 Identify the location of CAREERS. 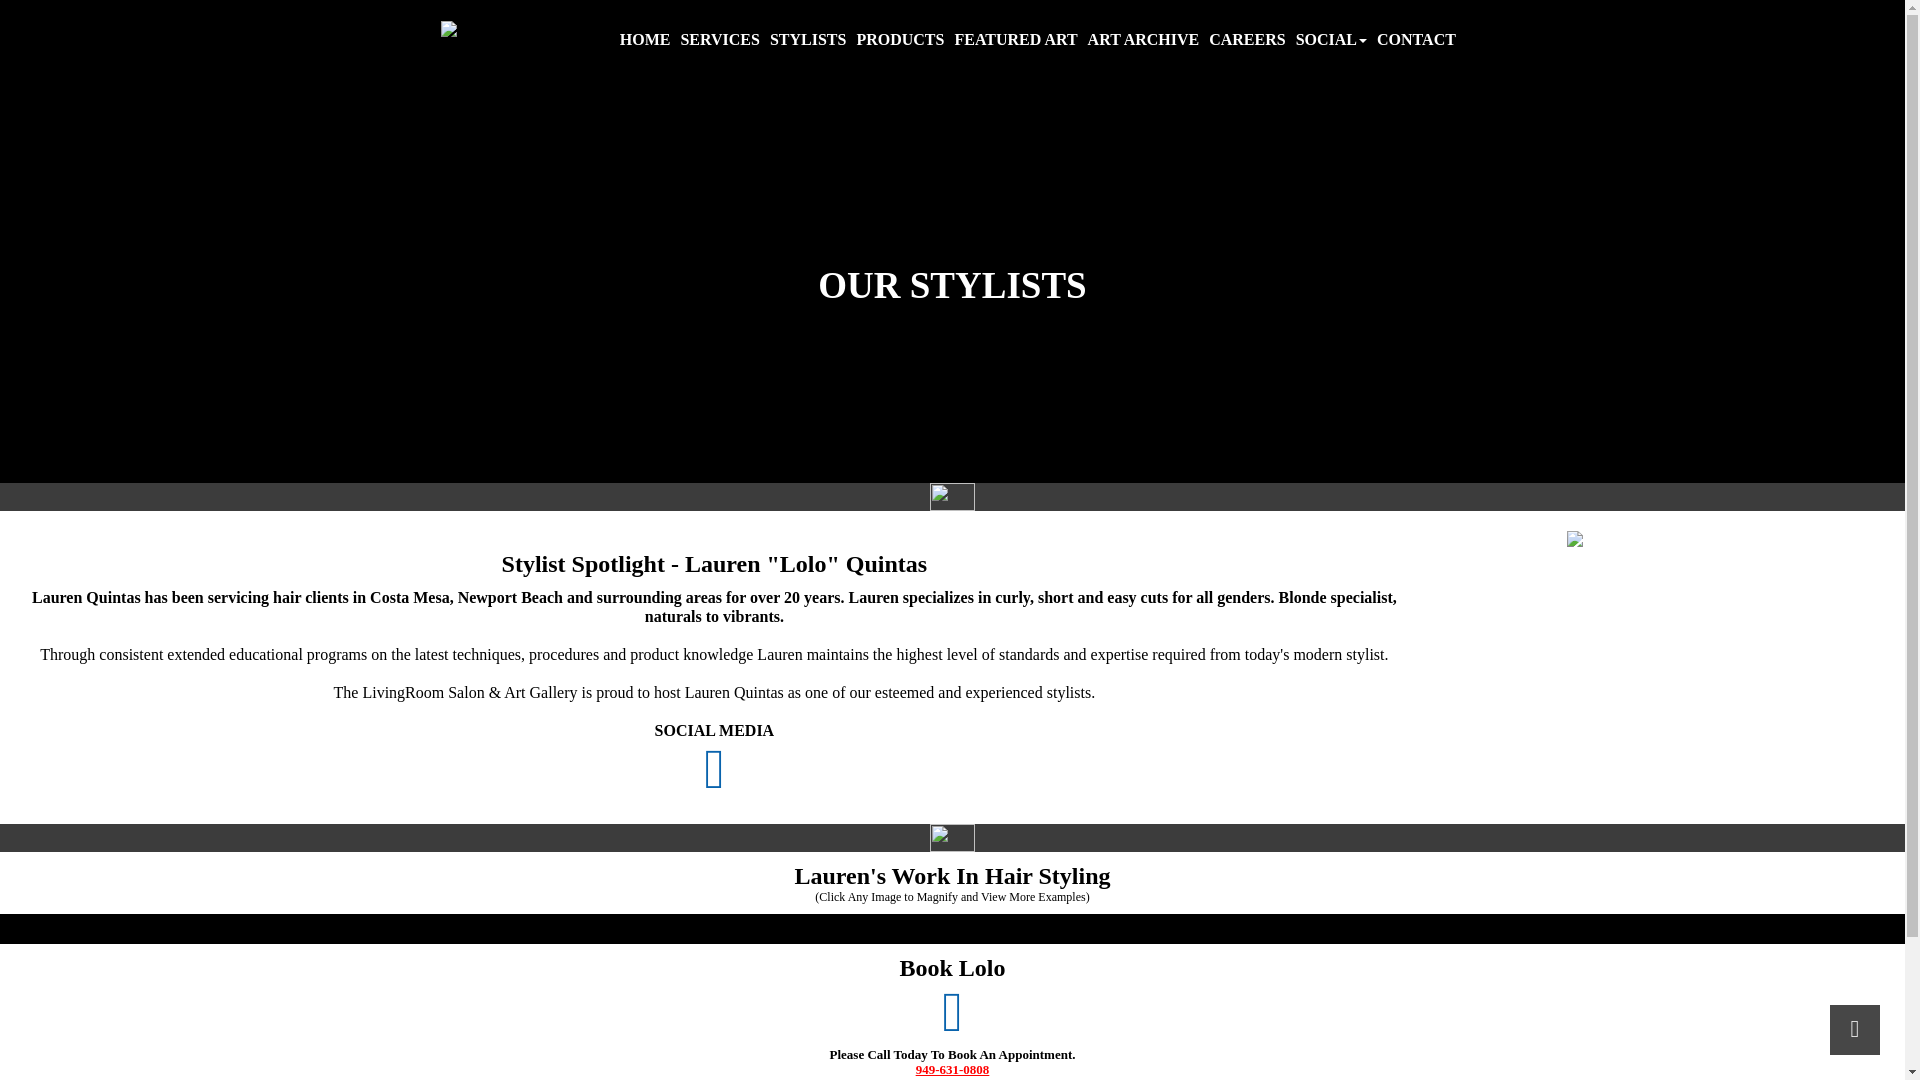
(1246, 41).